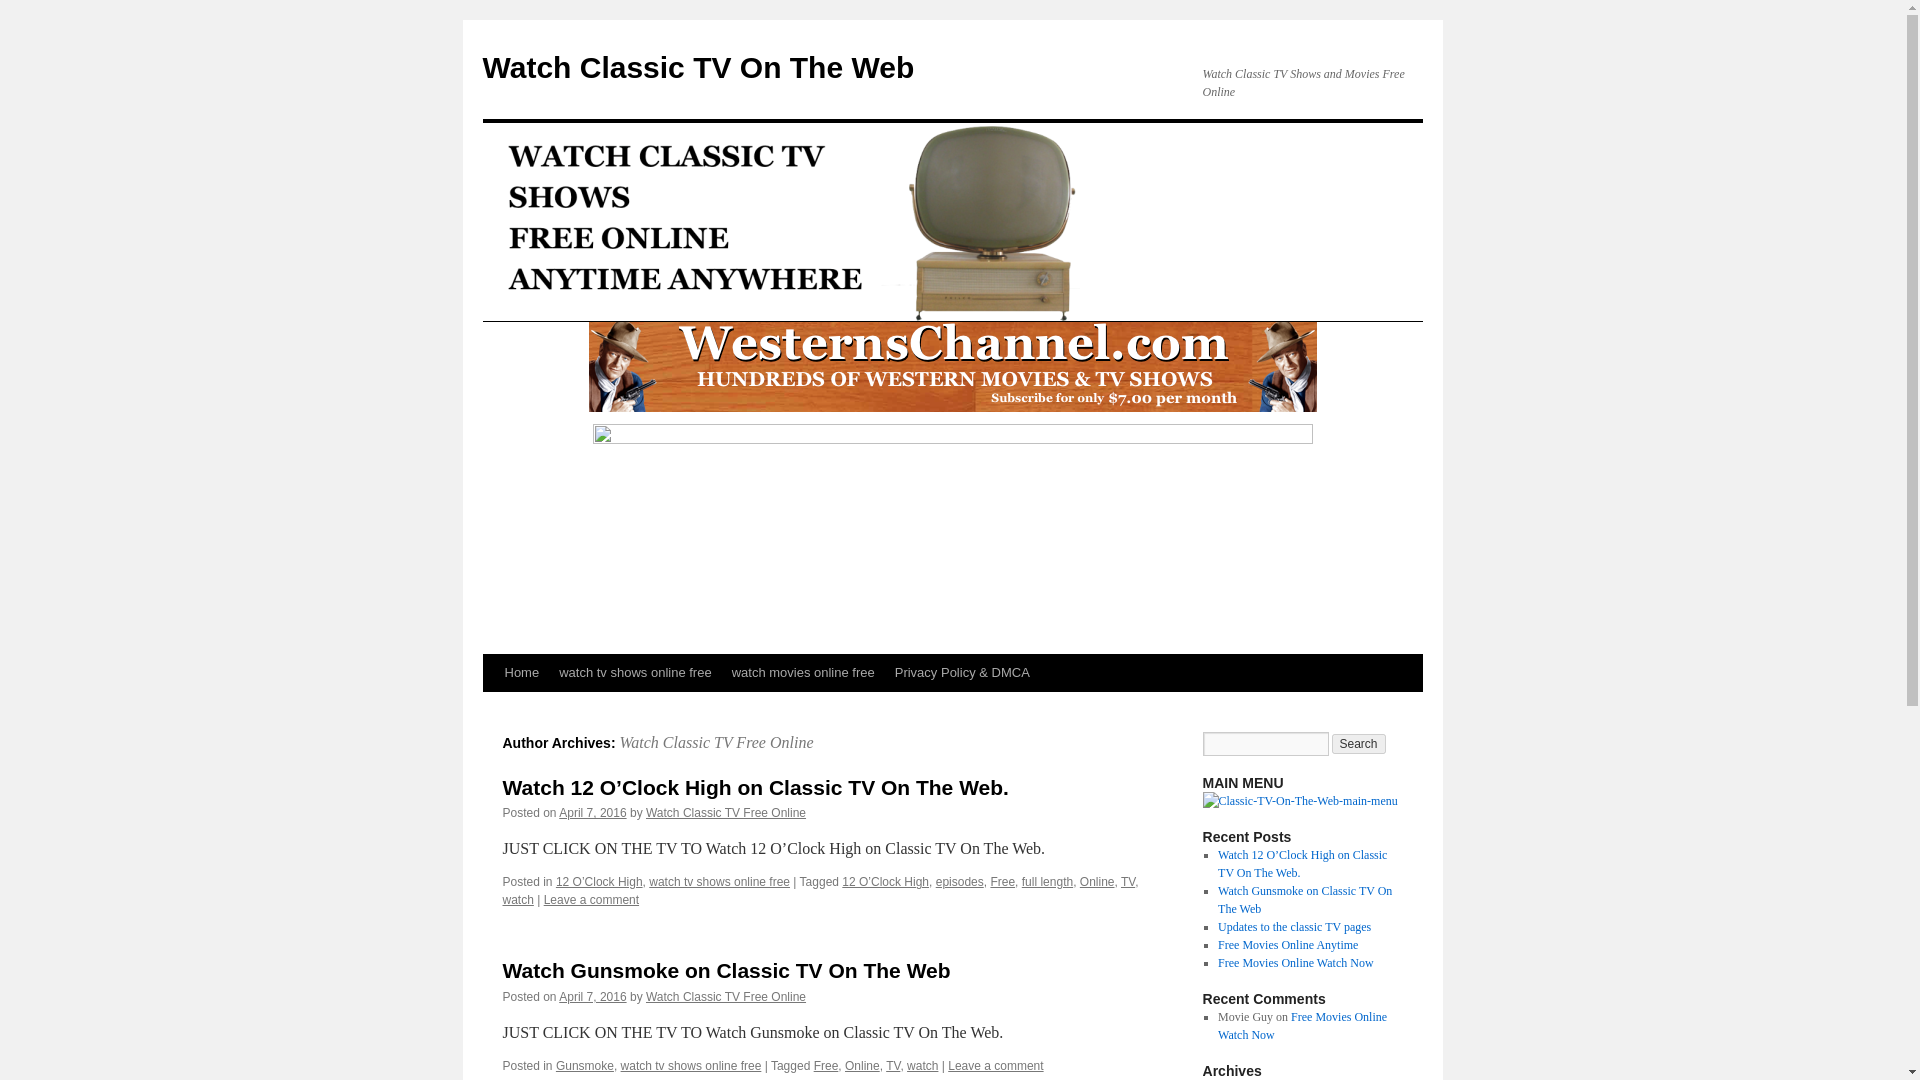  What do you see at coordinates (726, 997) in the screenshot?
I see `View all posts by Watch Classic TV Free Online` at bounding box center [726, 997].